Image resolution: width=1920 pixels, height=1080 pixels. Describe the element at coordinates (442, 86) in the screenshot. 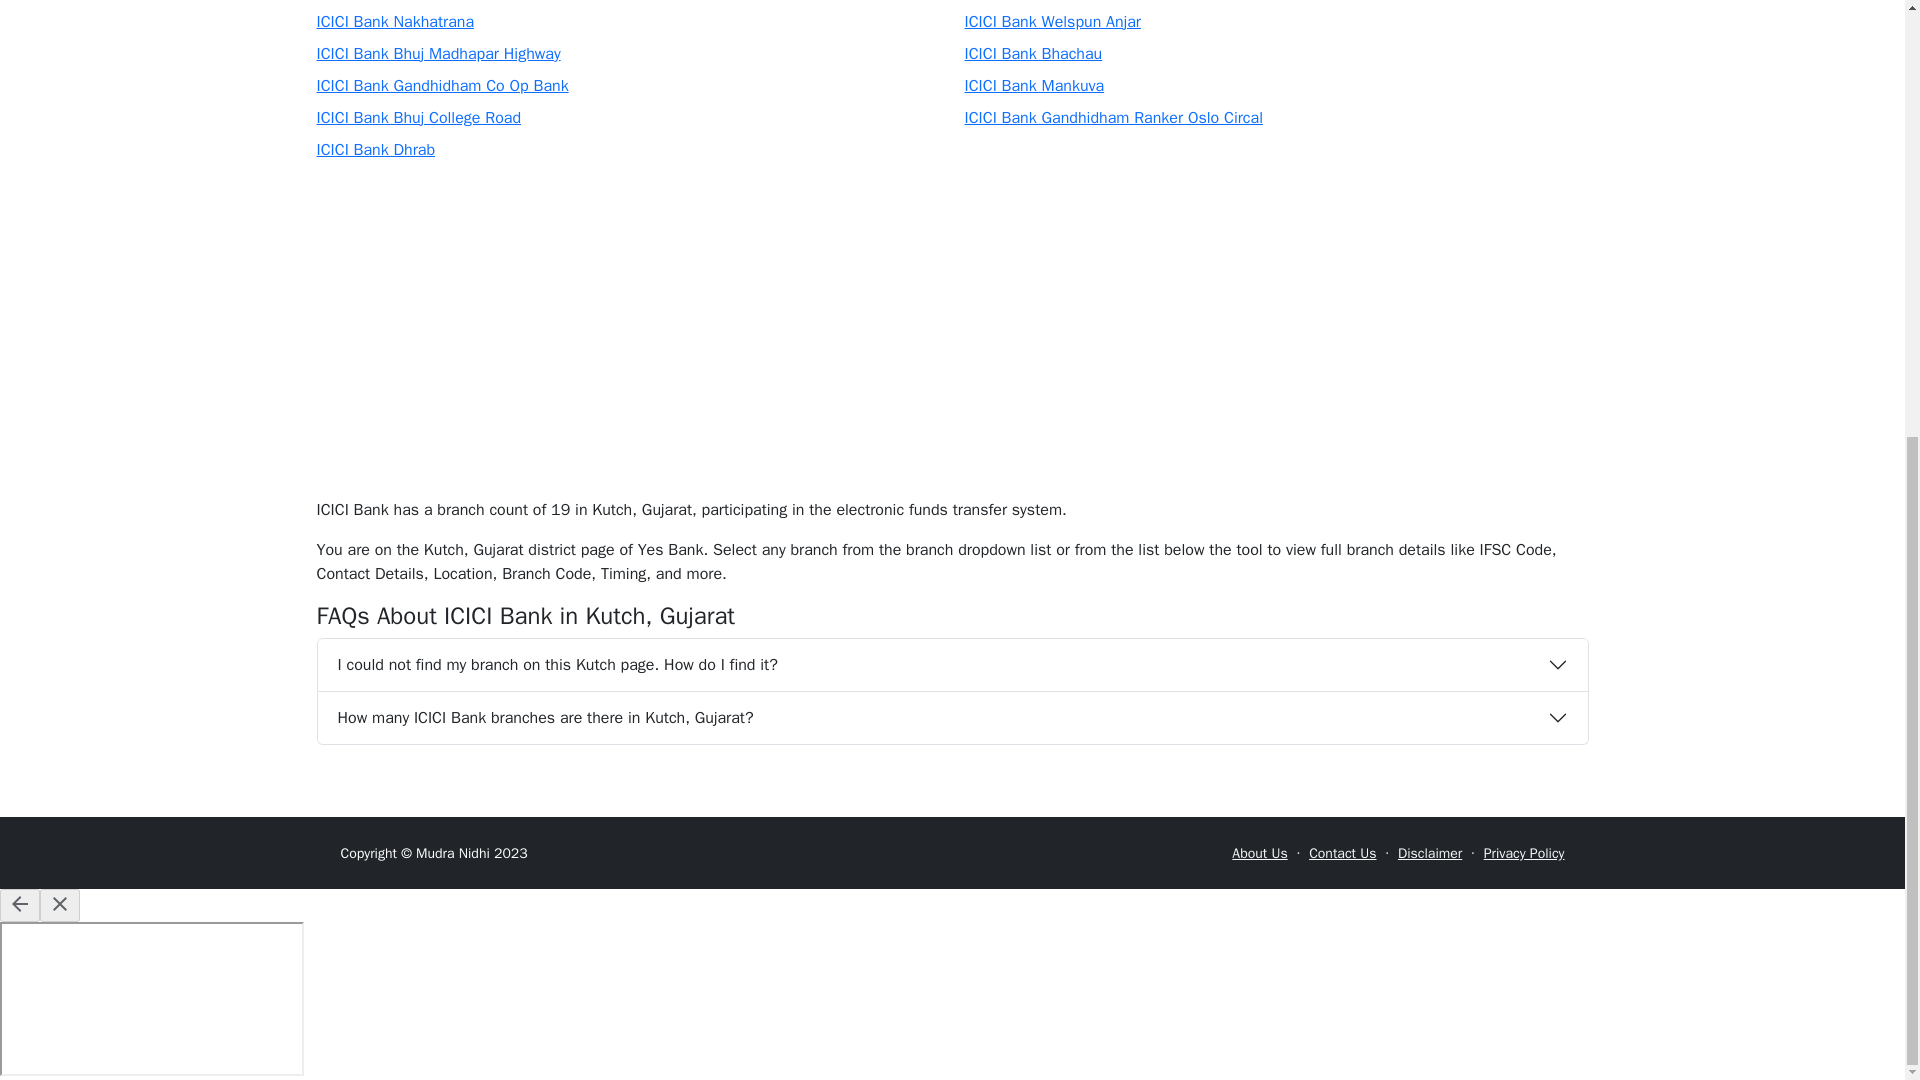

I see `ICICI Bank Gandhidham Co Op Bank` at that location.